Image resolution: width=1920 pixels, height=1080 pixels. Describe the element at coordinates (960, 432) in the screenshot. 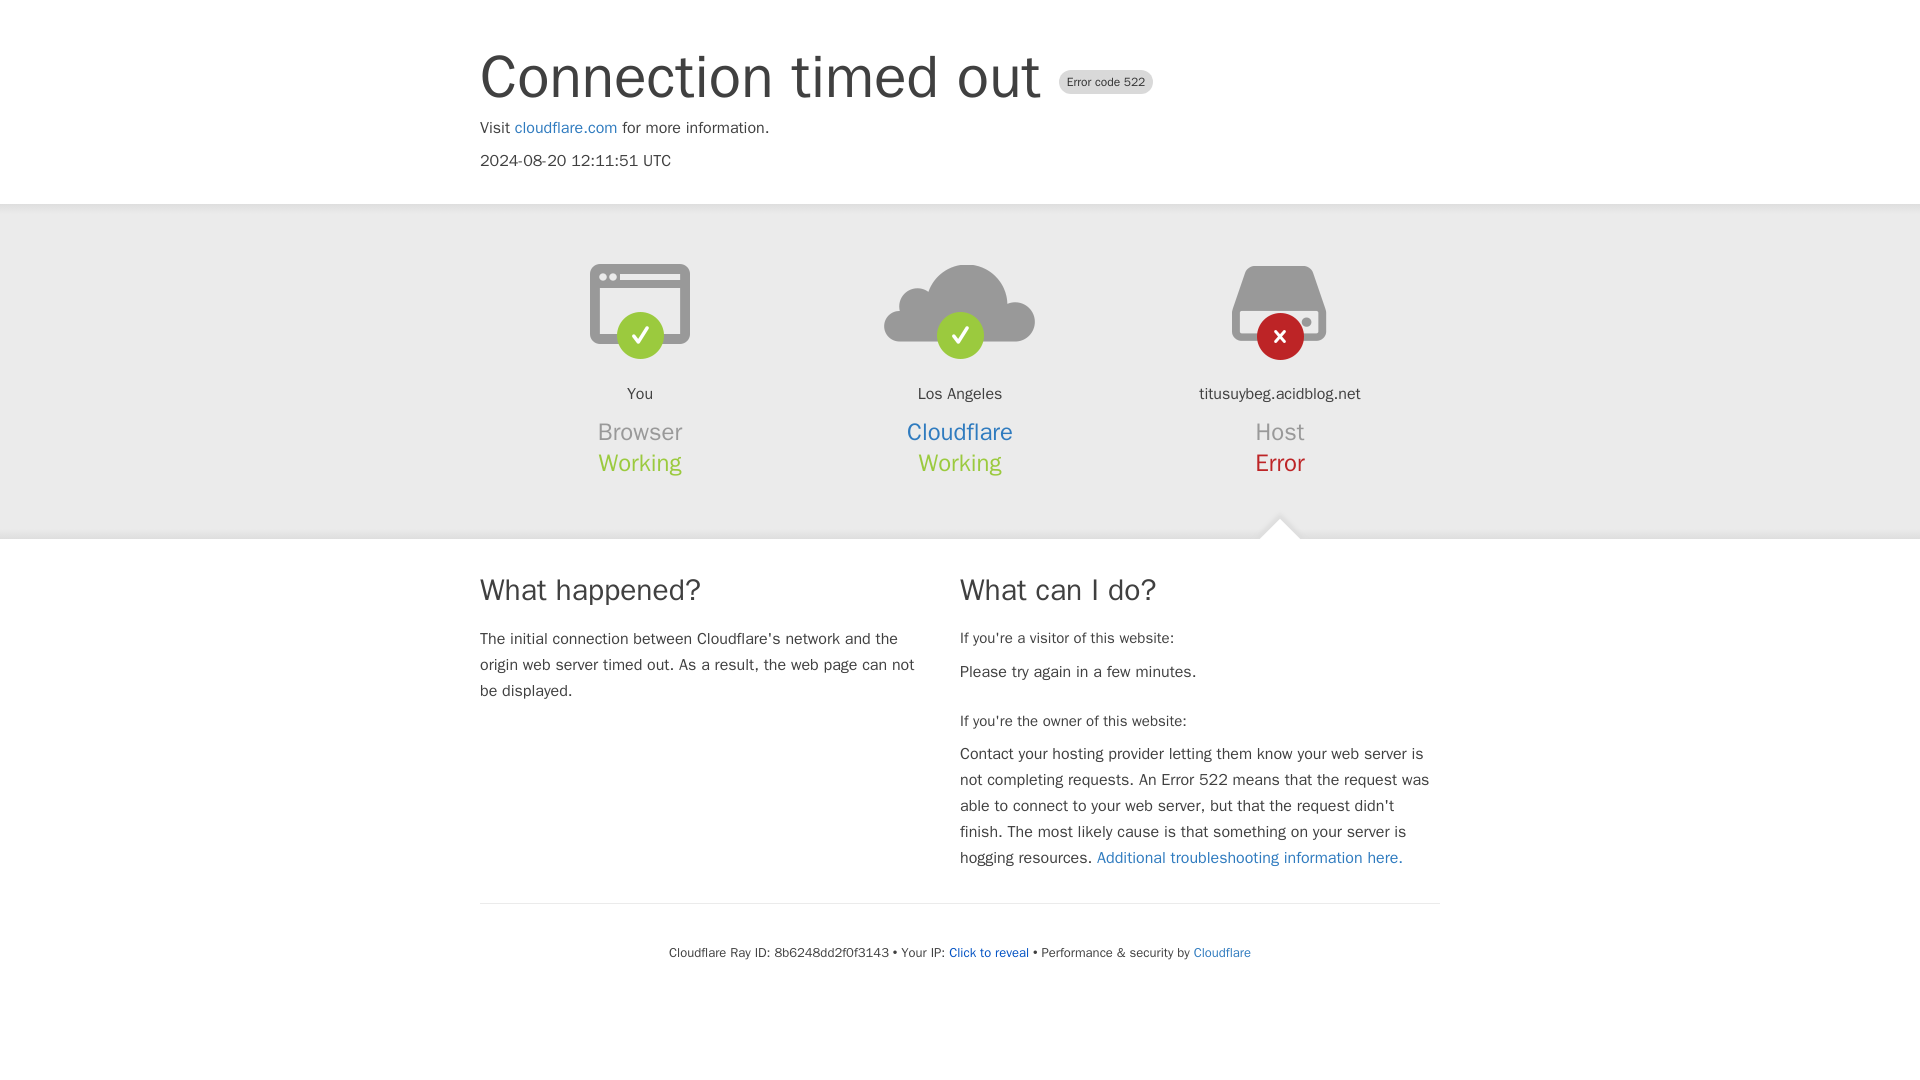

I see `Cloudflare` at that location.